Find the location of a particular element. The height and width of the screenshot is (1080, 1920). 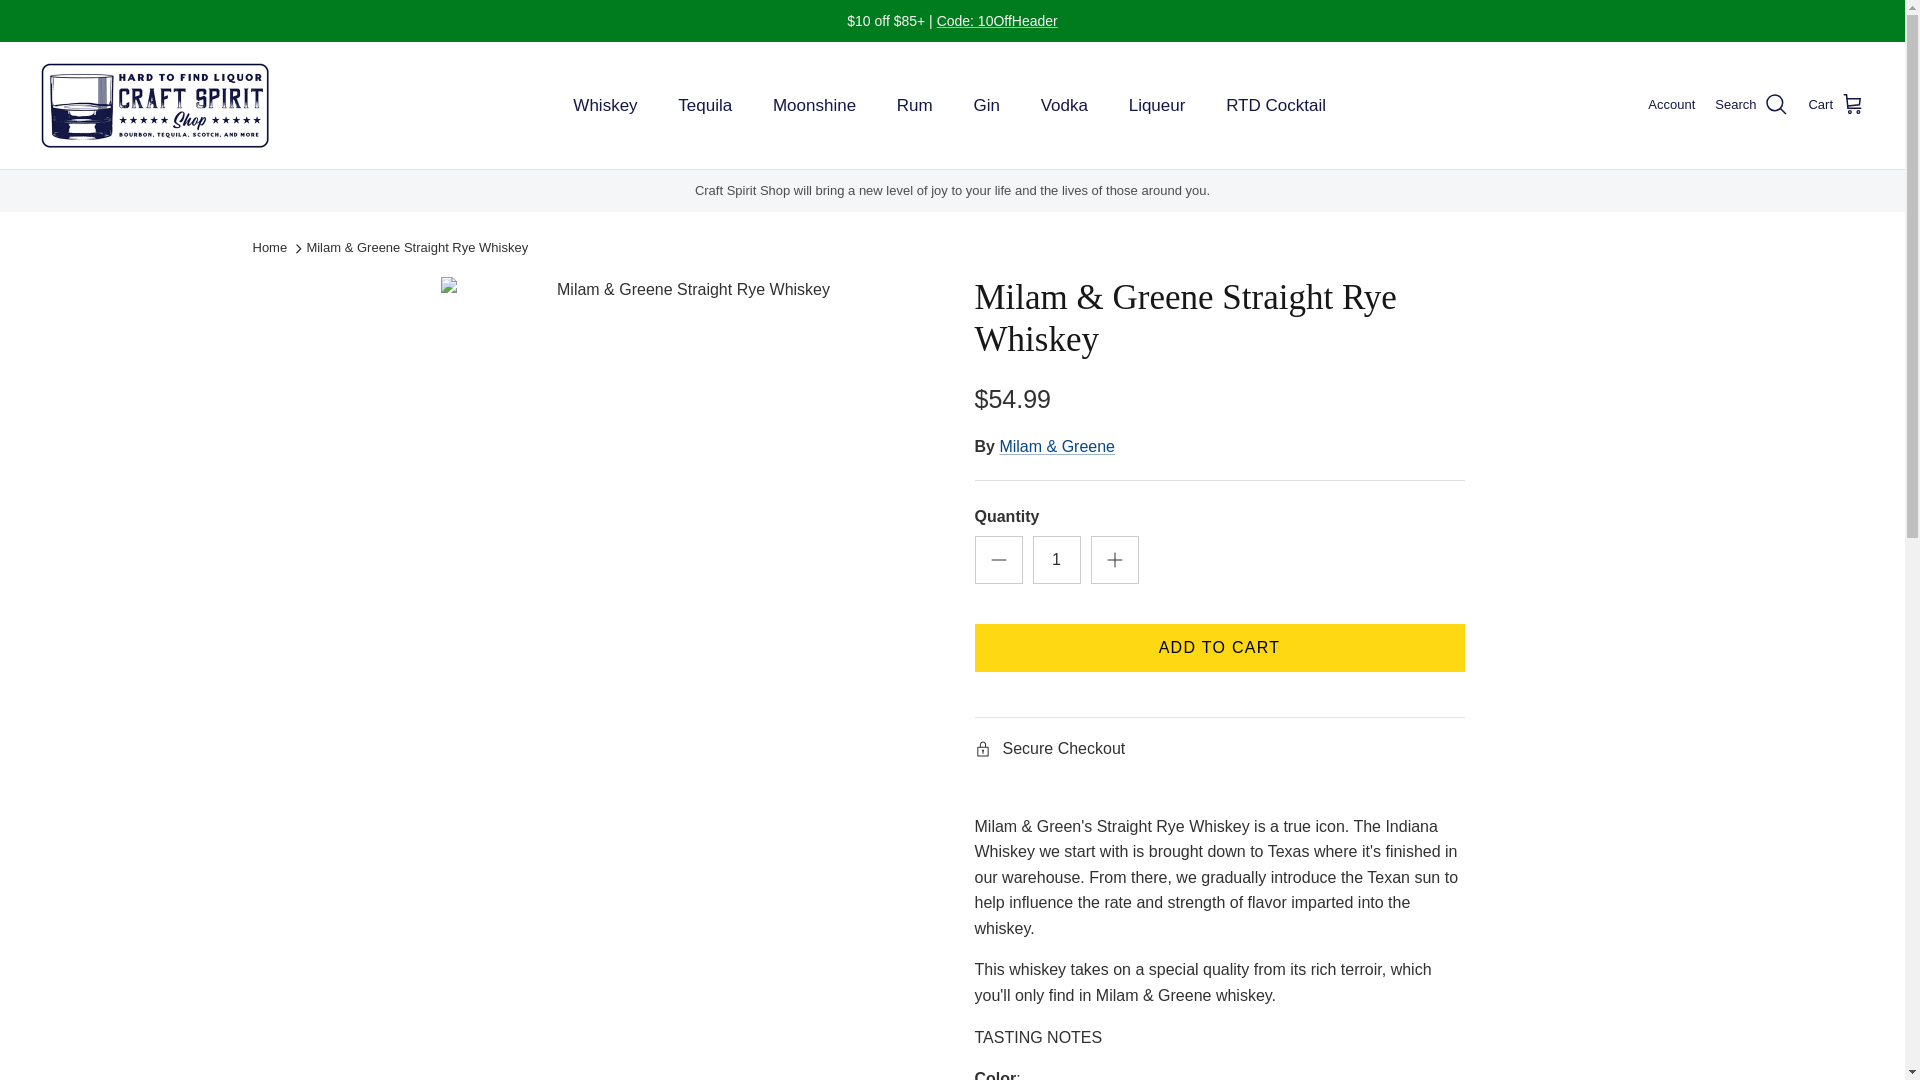

Rum is located at coordinates (914, 106).